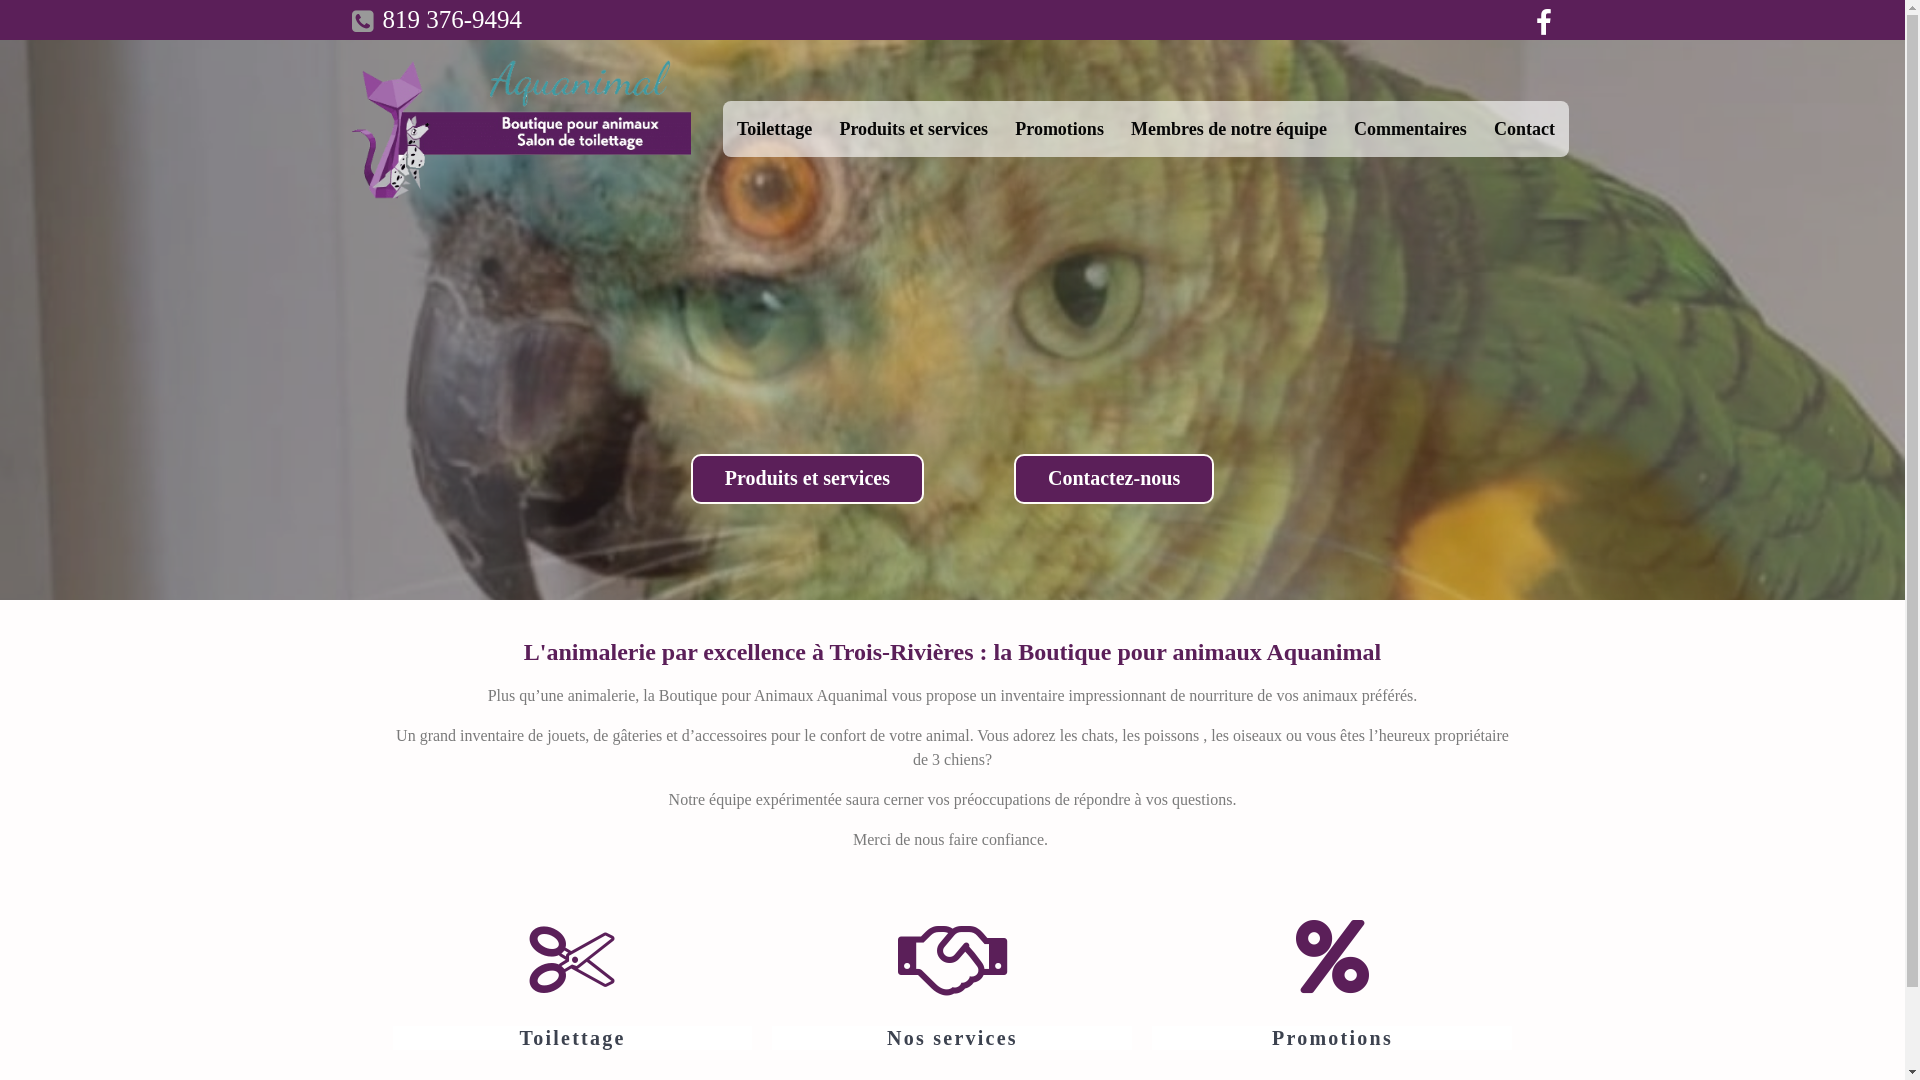  Describe the element at coordinates (1114, 479) in the screenshot. I see `Contactez-nous` at that location.